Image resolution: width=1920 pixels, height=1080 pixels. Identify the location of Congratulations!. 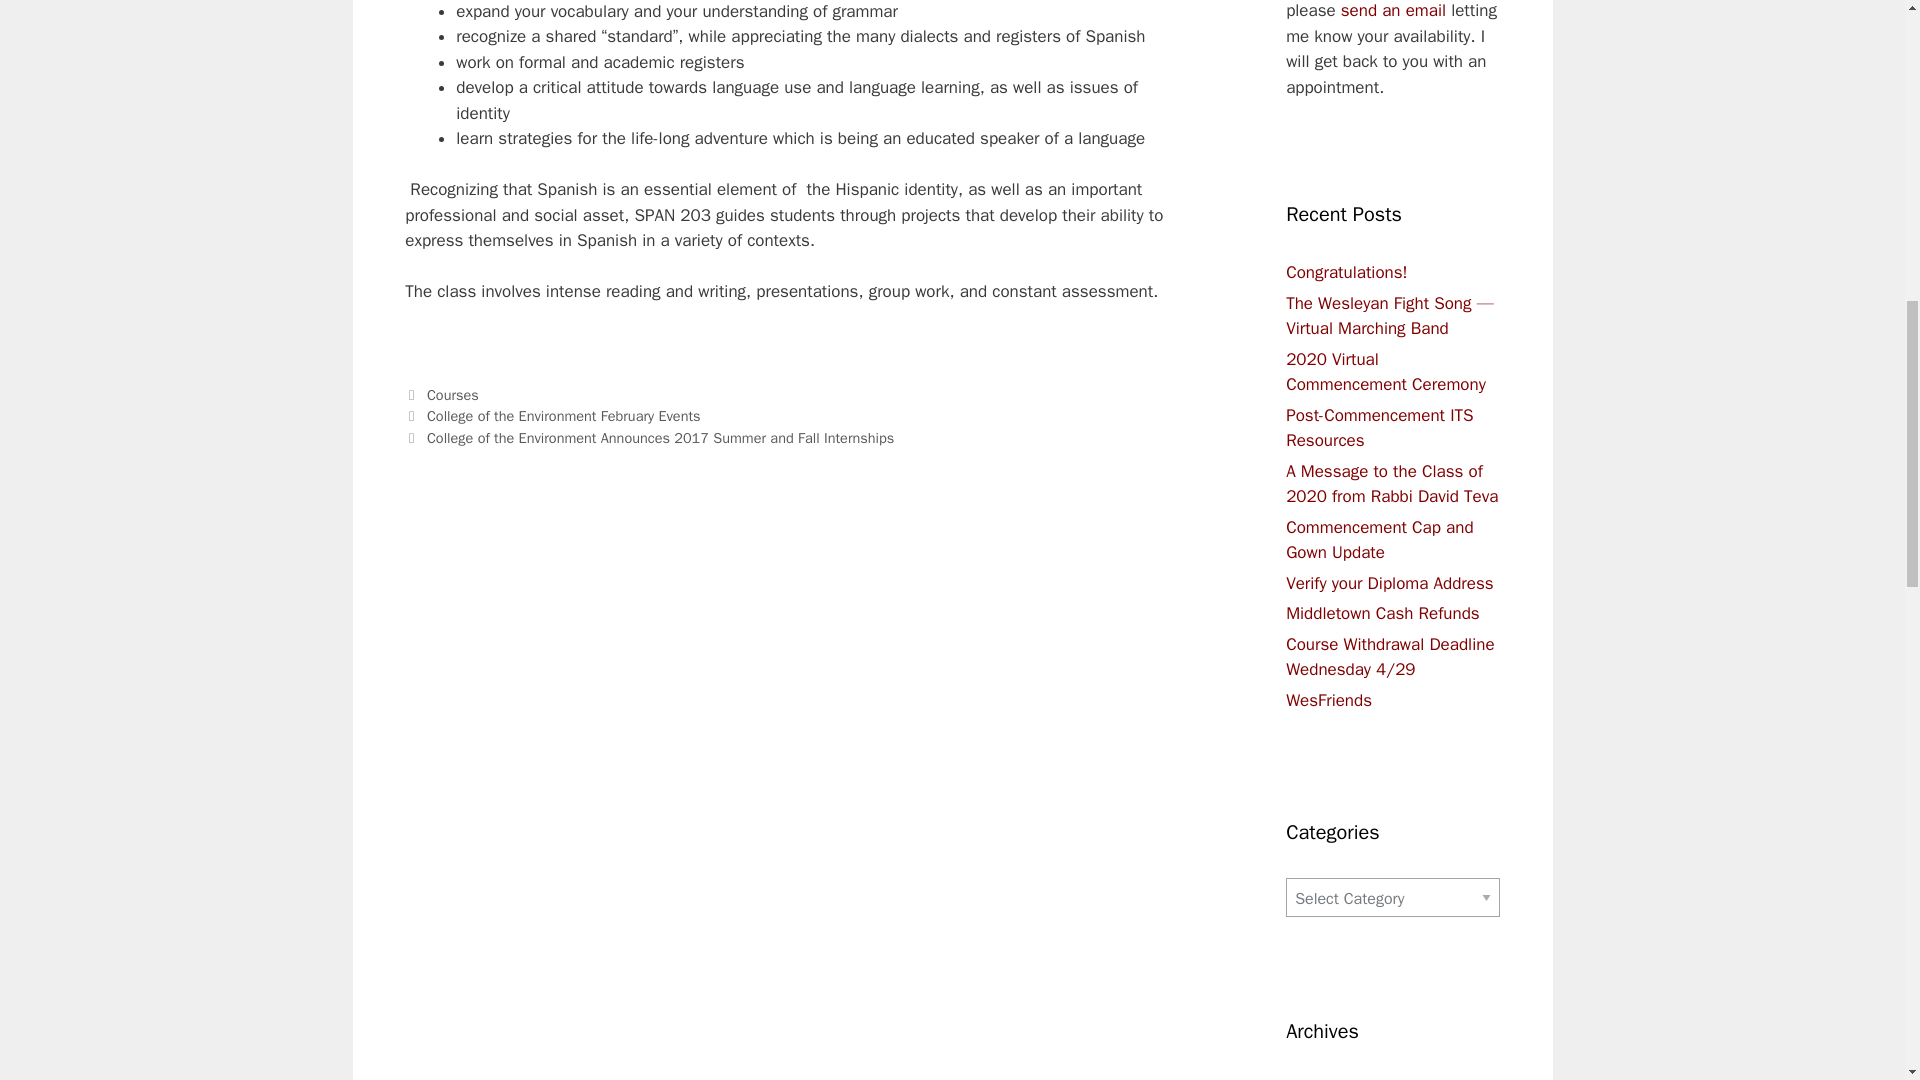
(1346, 272).